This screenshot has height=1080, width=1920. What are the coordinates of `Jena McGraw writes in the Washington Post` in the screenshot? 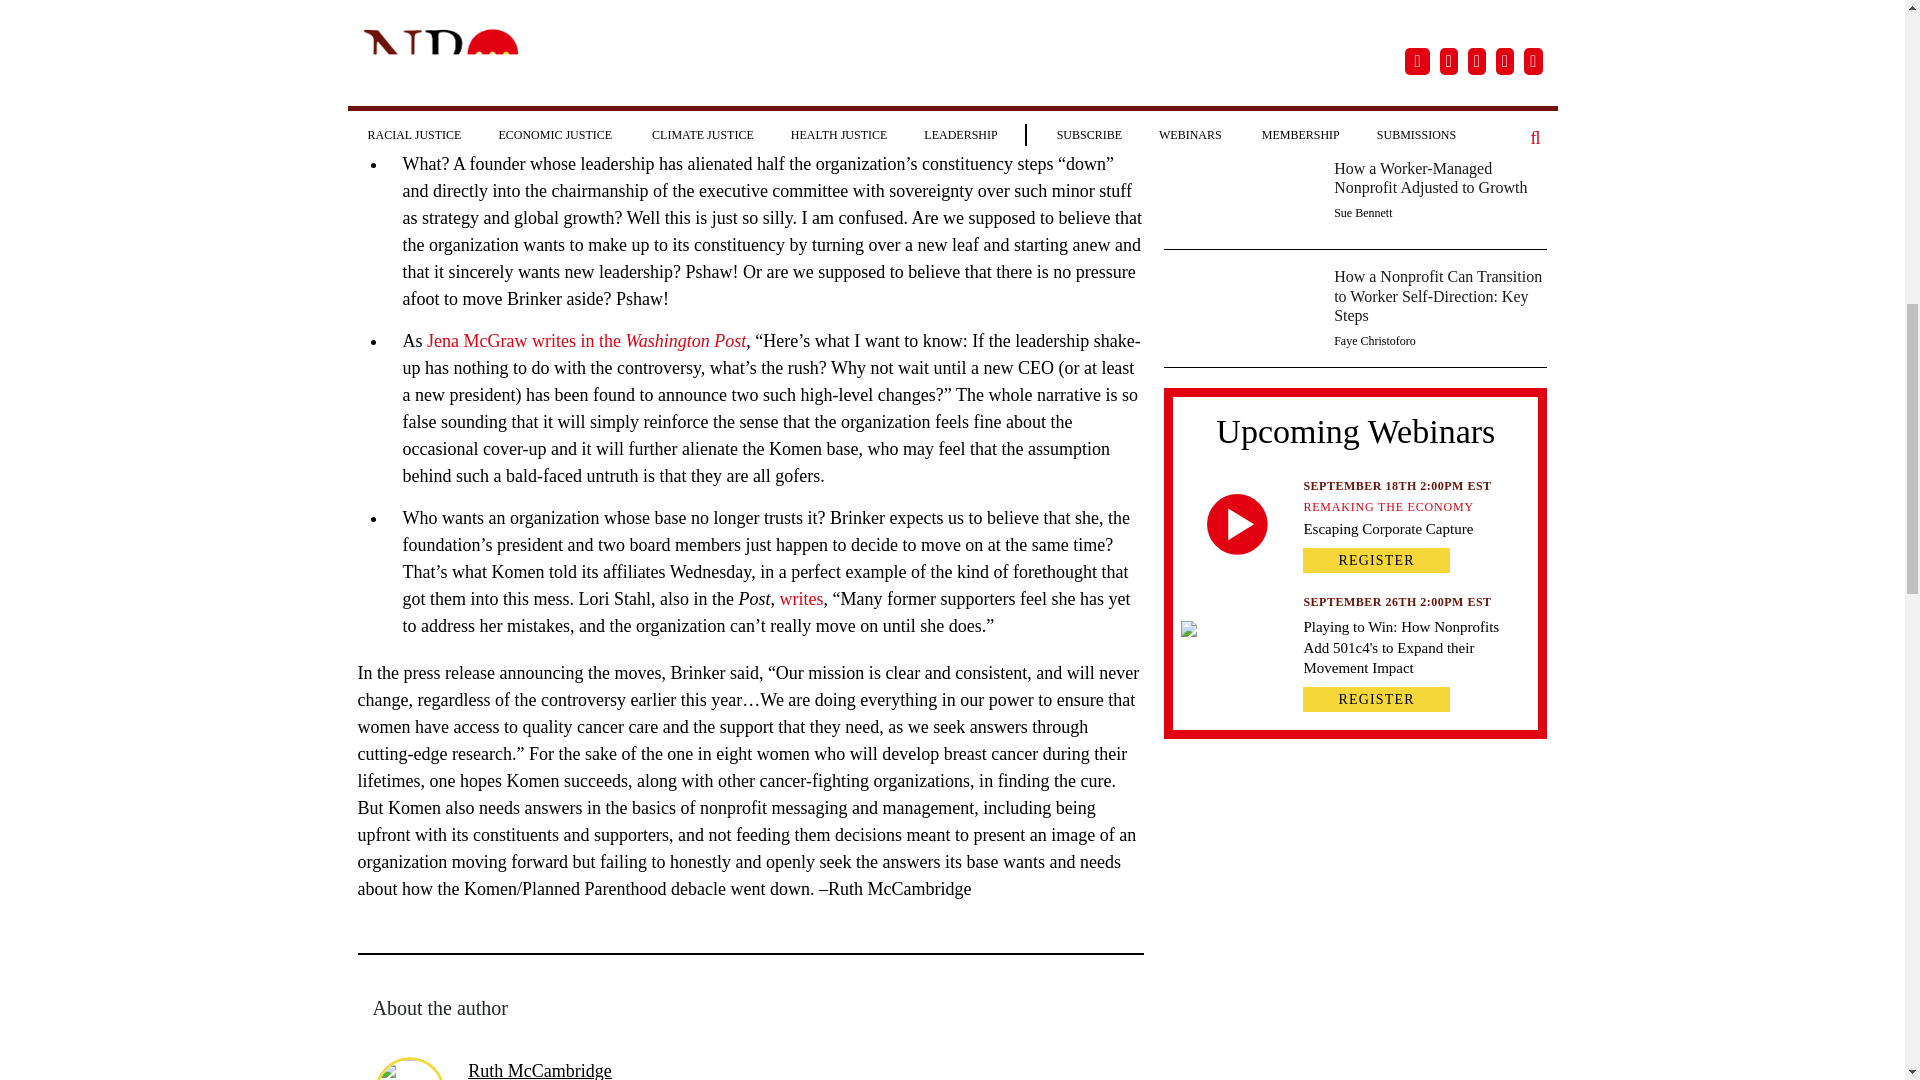 It's located at (586, 340).